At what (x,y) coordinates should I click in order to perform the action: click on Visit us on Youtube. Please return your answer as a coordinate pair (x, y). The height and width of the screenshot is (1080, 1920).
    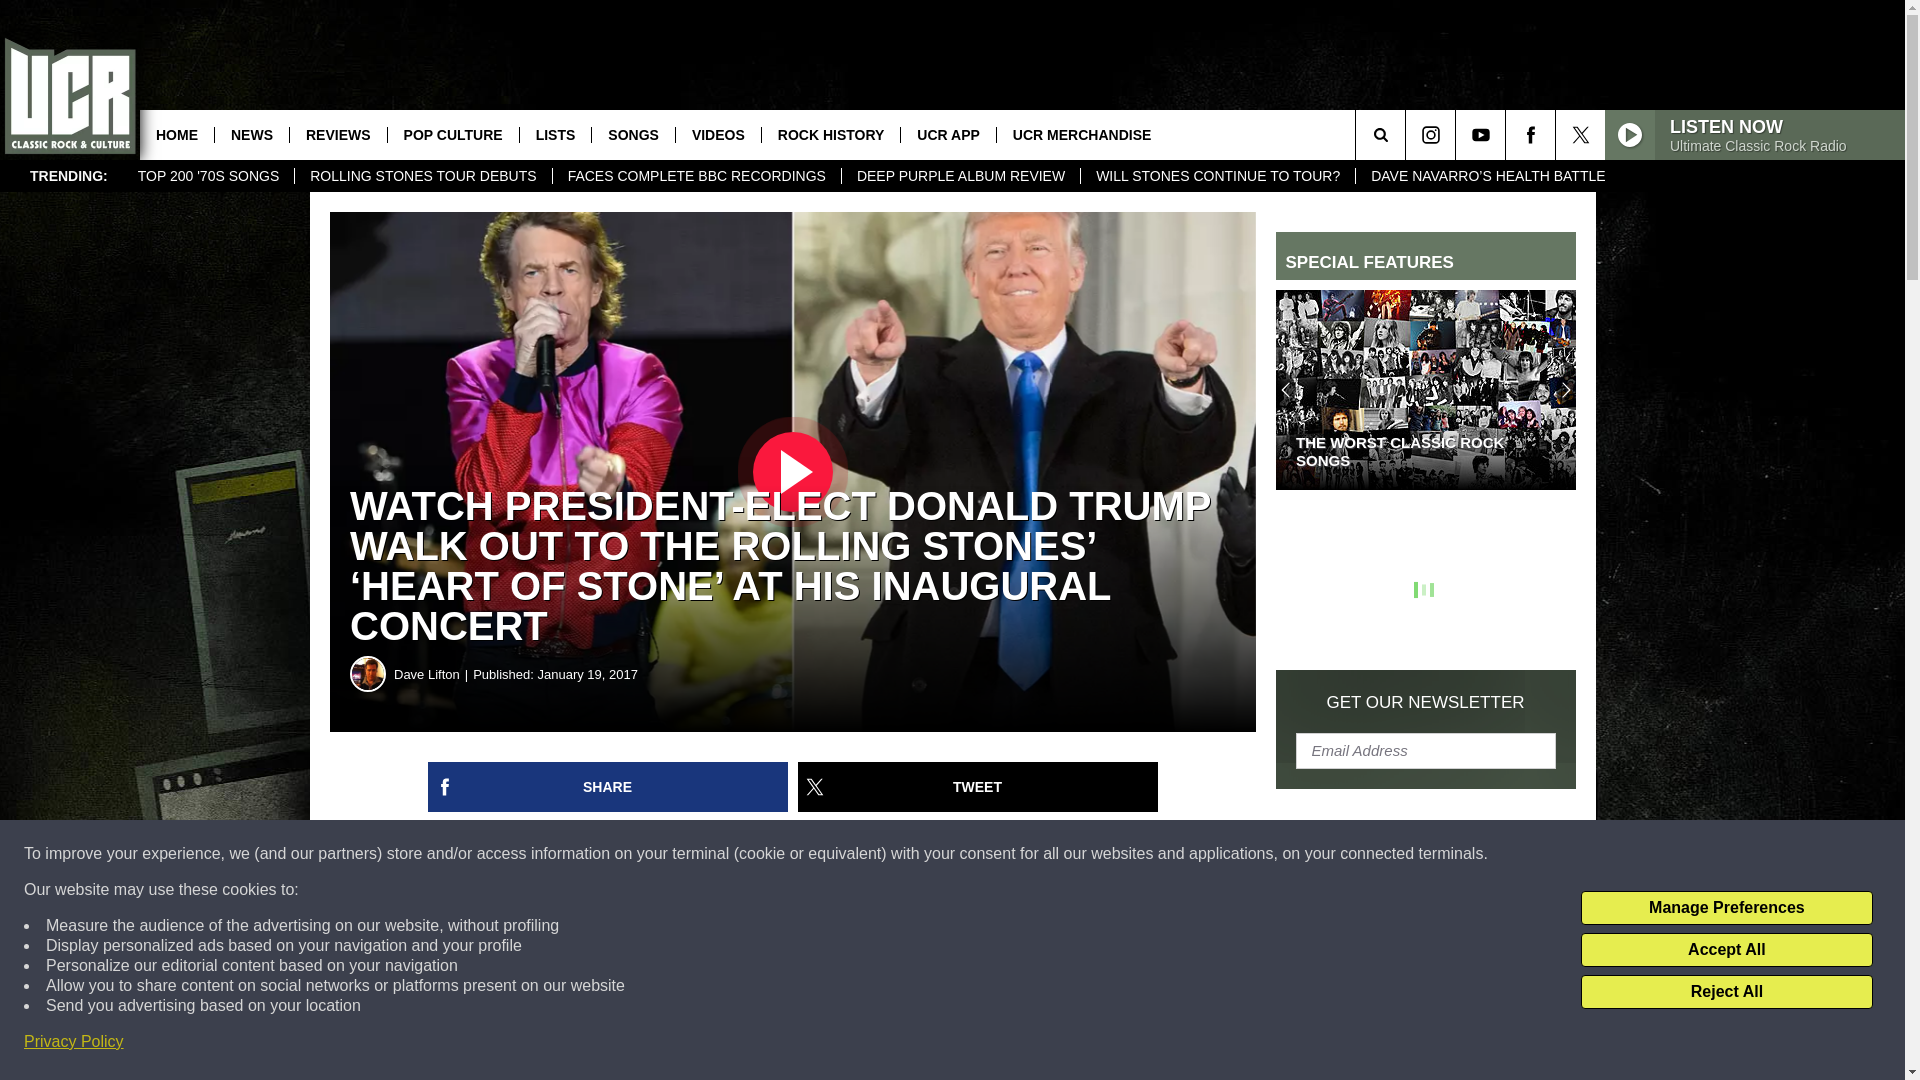
    Looking at the image, I should click on (1480, 134).